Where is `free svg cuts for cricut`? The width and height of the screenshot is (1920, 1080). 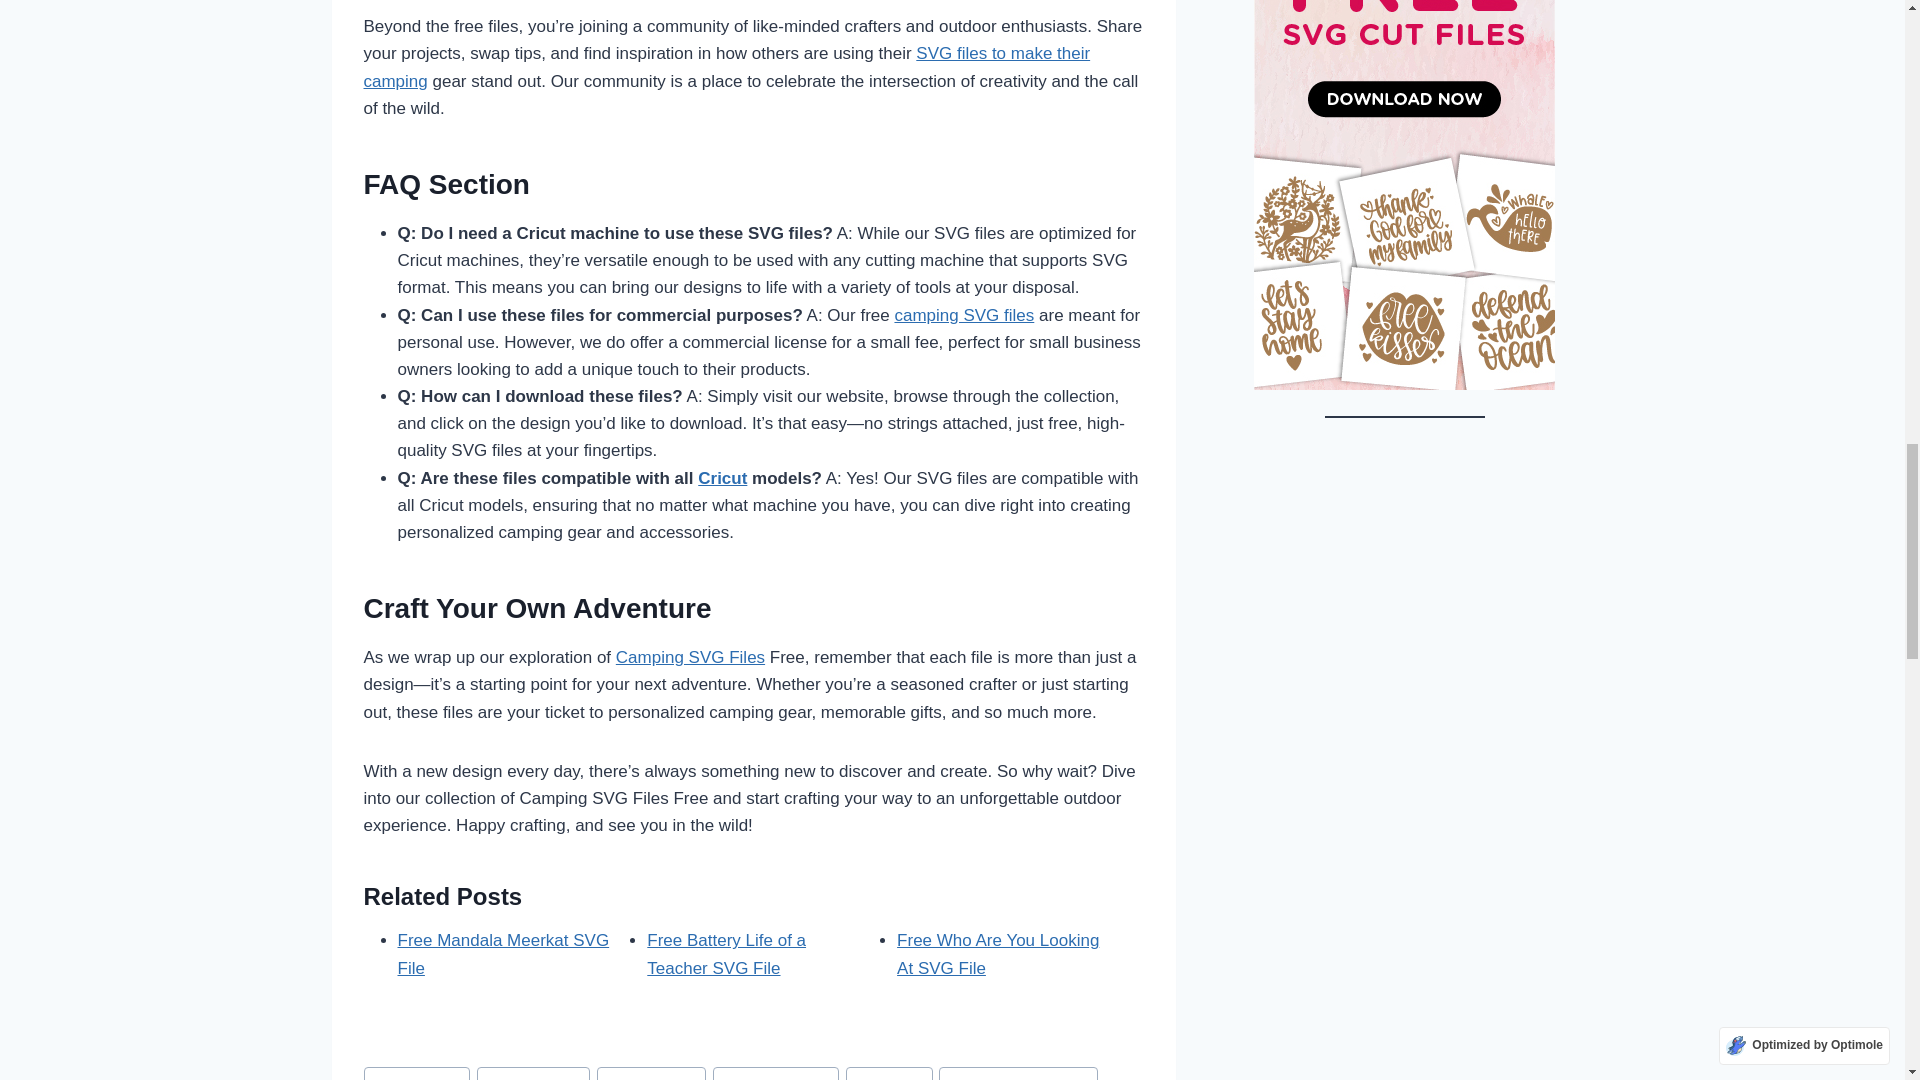
free svg cuts for cricut is located at coordinates (1018, 1074).